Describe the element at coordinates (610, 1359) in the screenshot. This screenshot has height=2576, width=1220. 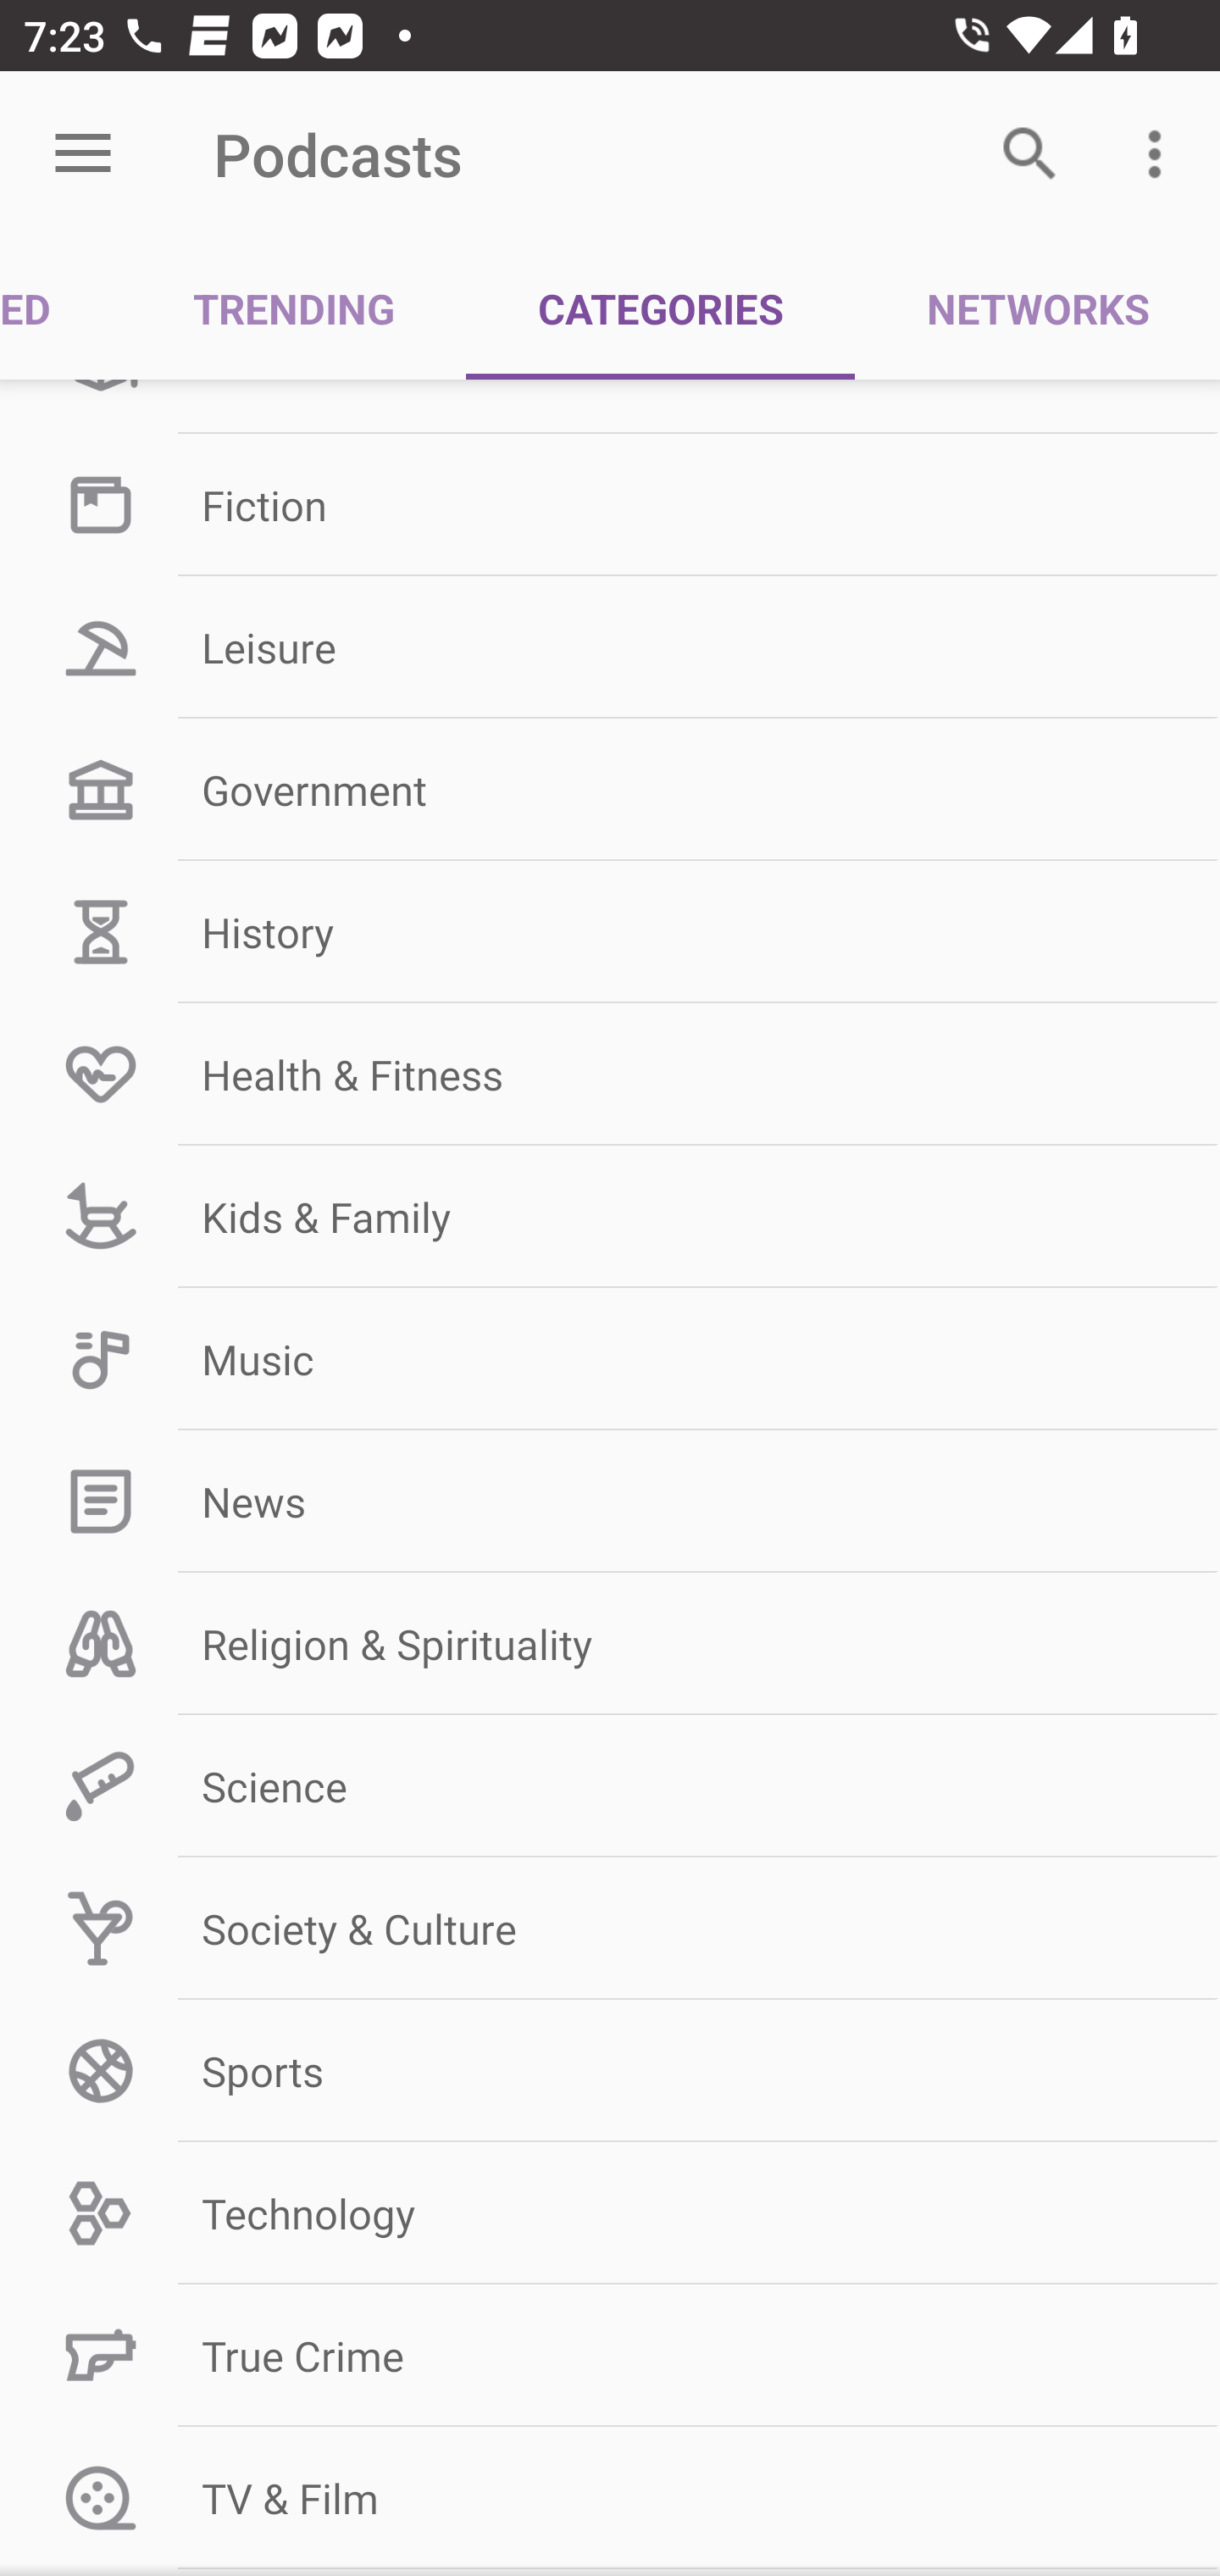
I see `Music` at that location.